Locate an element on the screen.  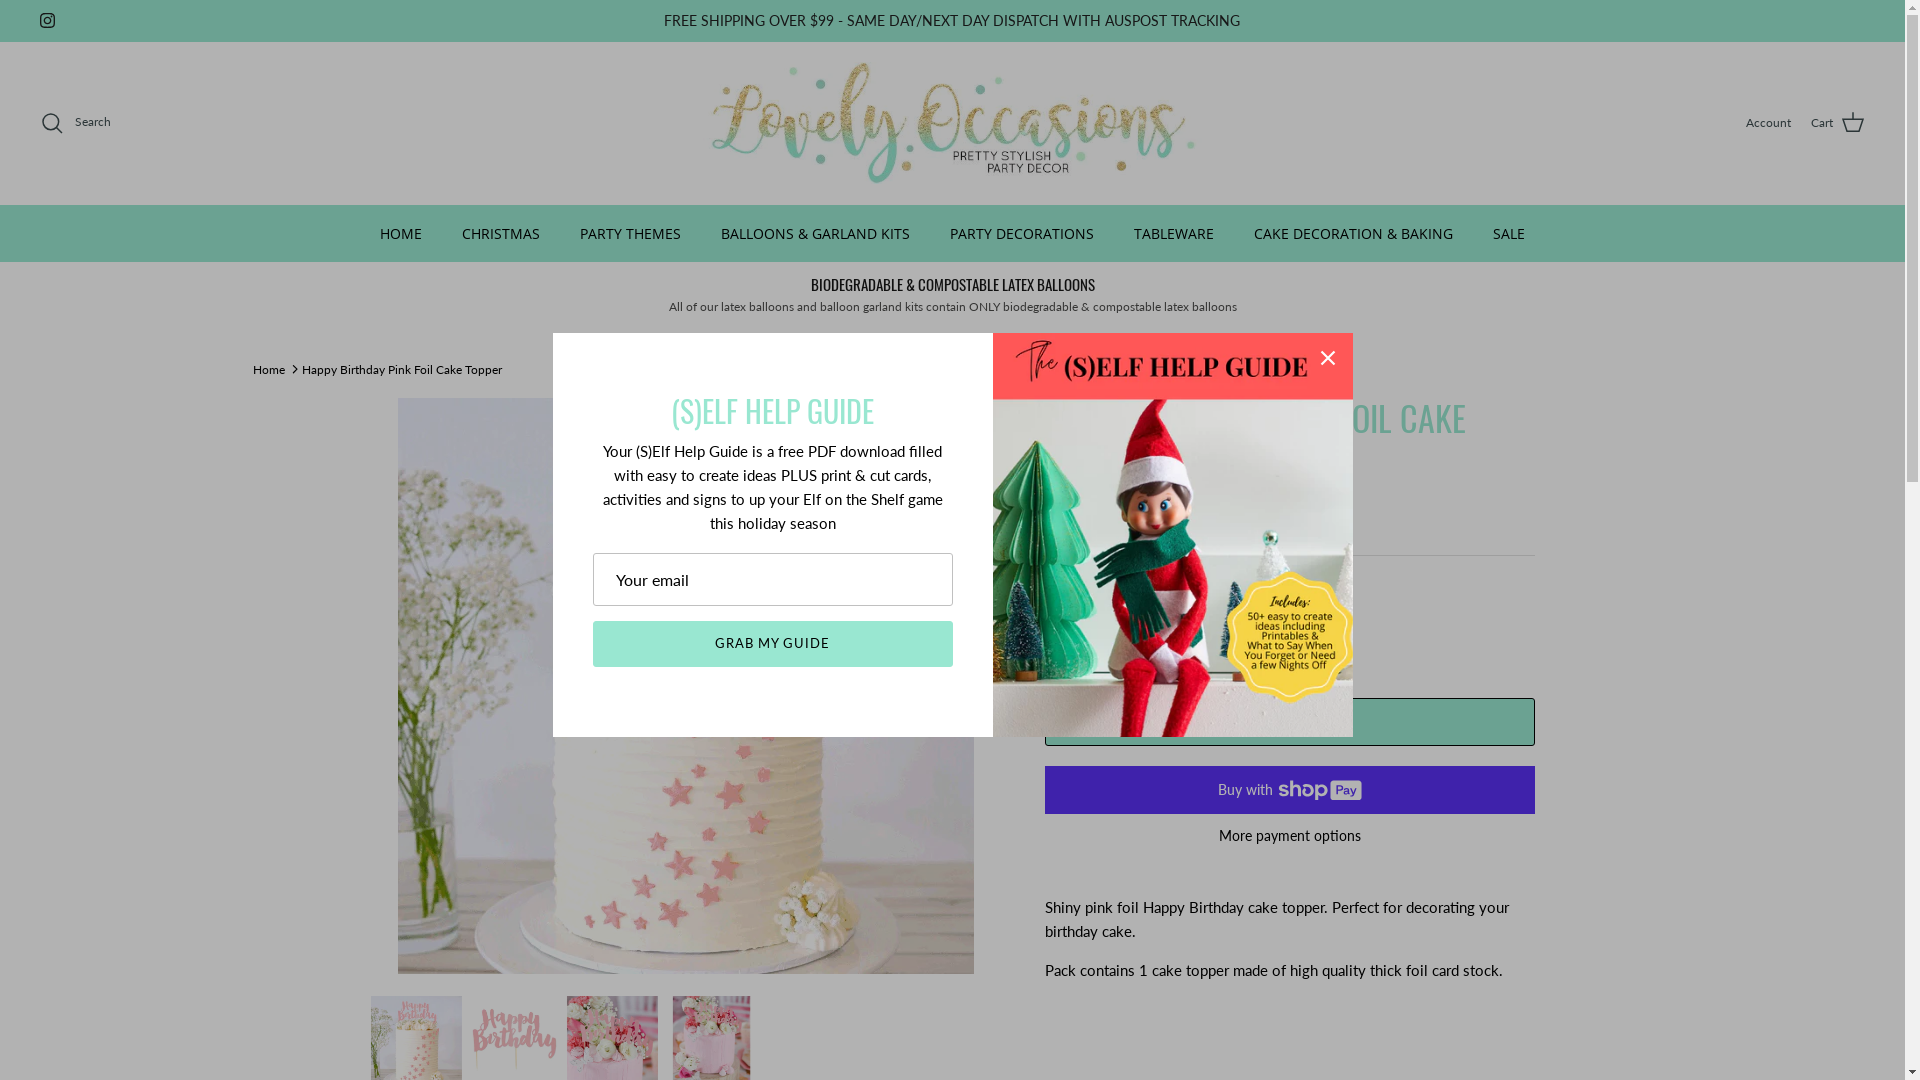
RIGHT is located at coordinates (978, 686).